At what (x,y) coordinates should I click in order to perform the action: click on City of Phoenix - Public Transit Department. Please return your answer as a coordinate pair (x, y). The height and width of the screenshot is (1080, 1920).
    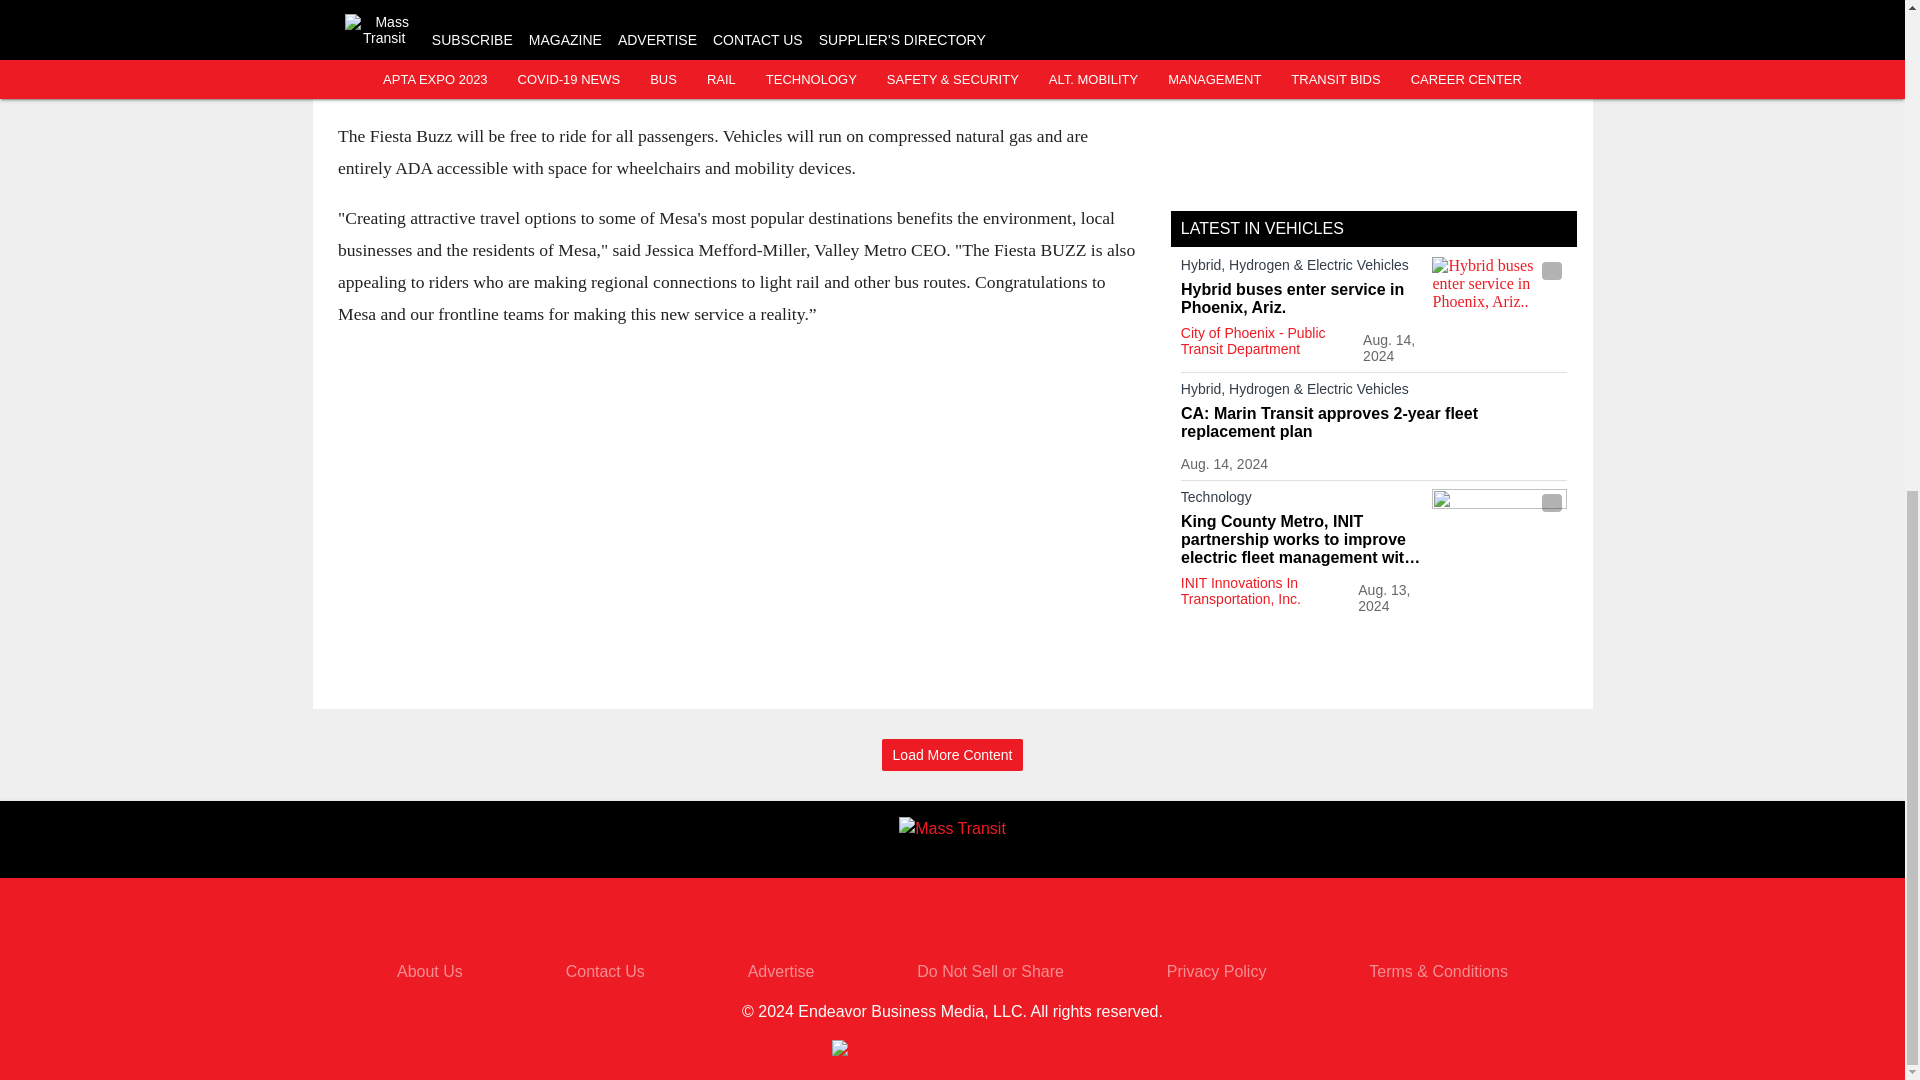
    Looking at the image, I should click on (1253, 341).